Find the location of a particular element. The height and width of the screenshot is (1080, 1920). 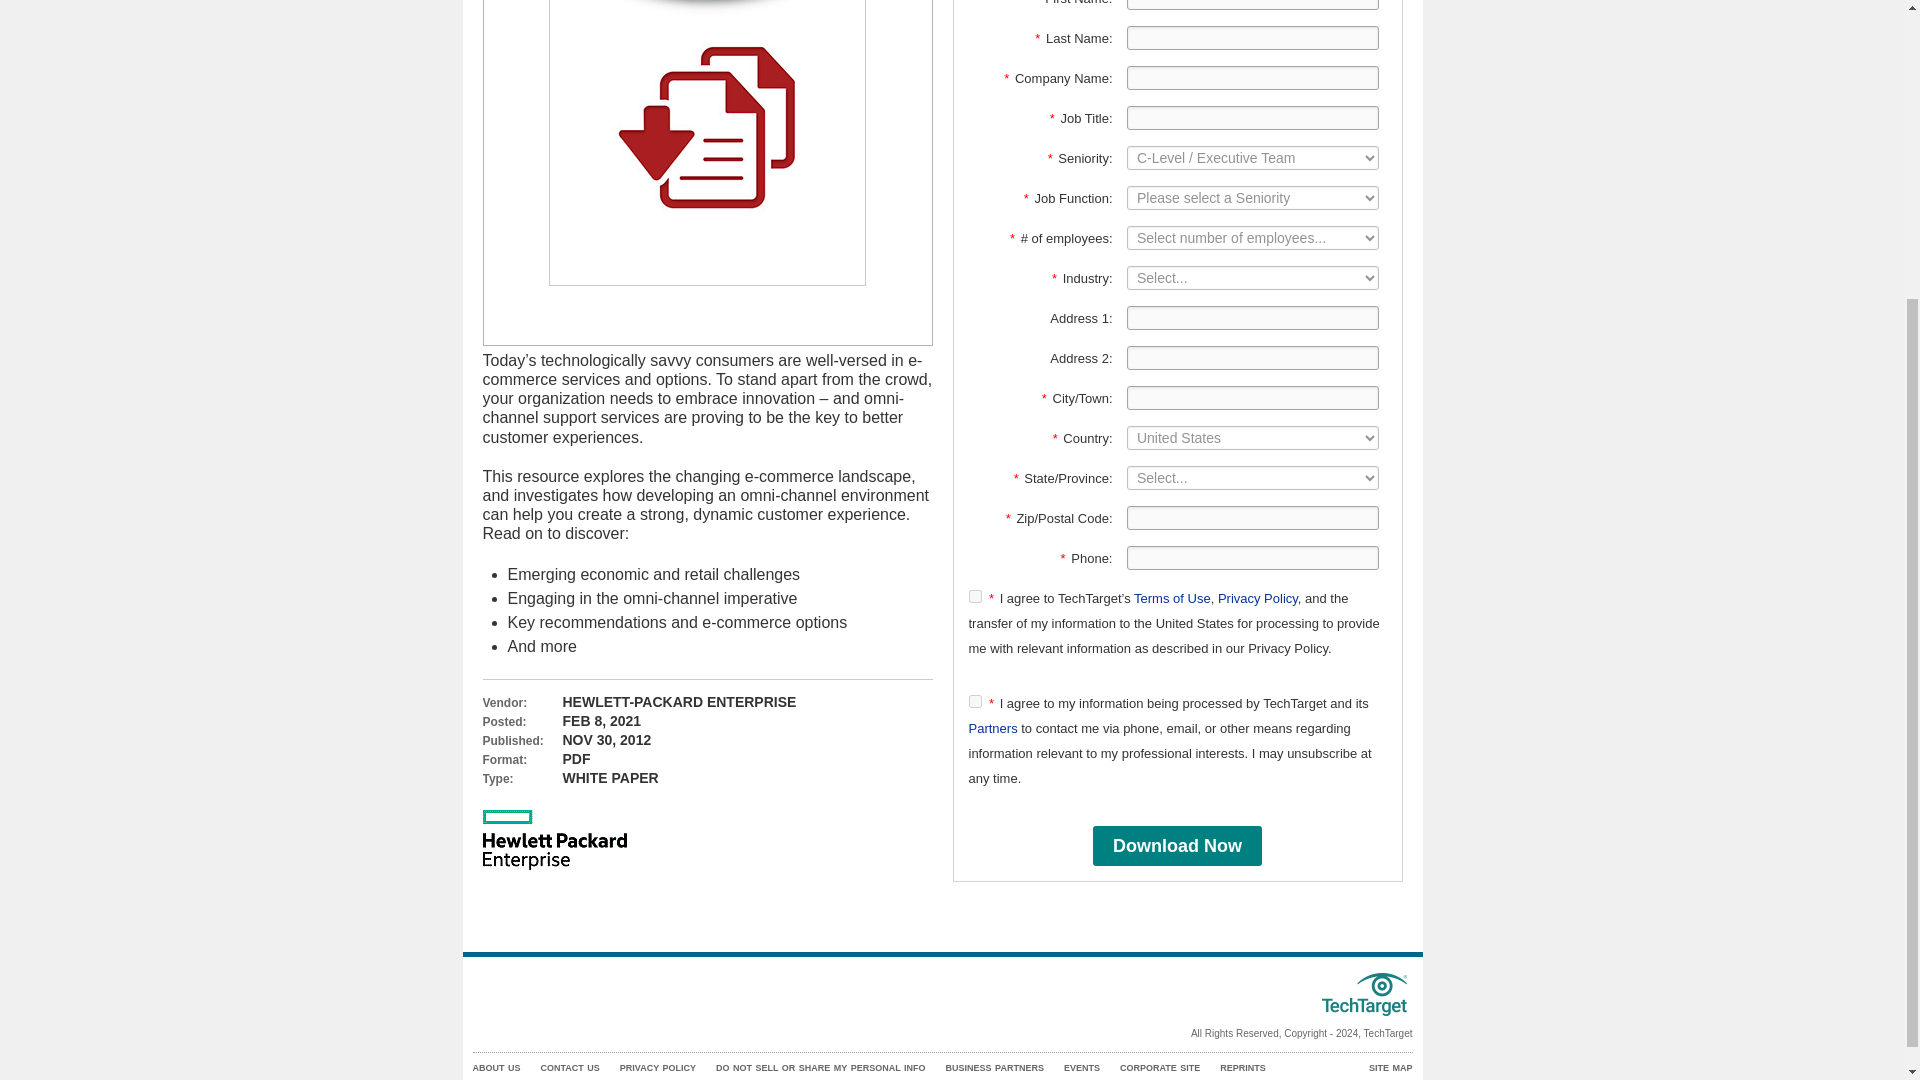

PRIVACY POLICY is located at coordinates (658, 1068).